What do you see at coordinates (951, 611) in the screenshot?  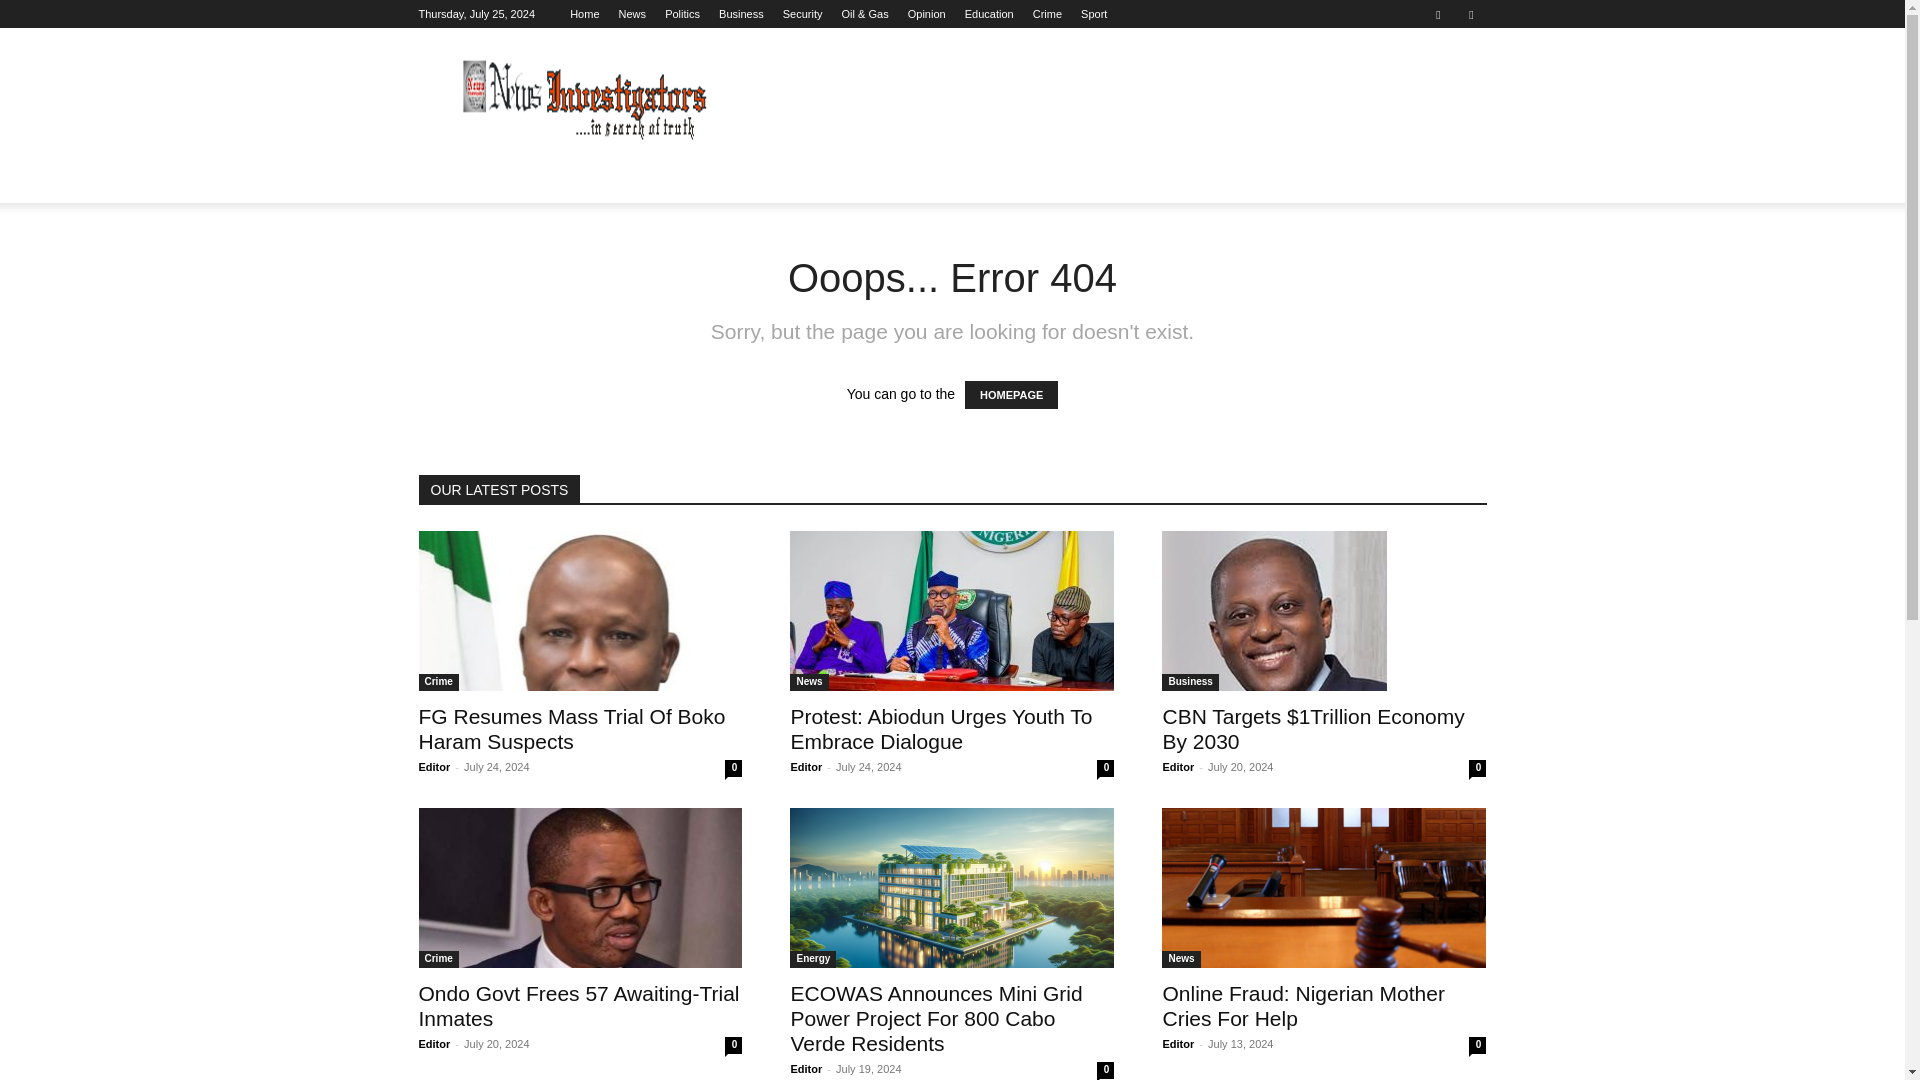 I see `Protest: Abiodun Urges Youth To Embrace Dialogue` at bounding box center [951, 611].